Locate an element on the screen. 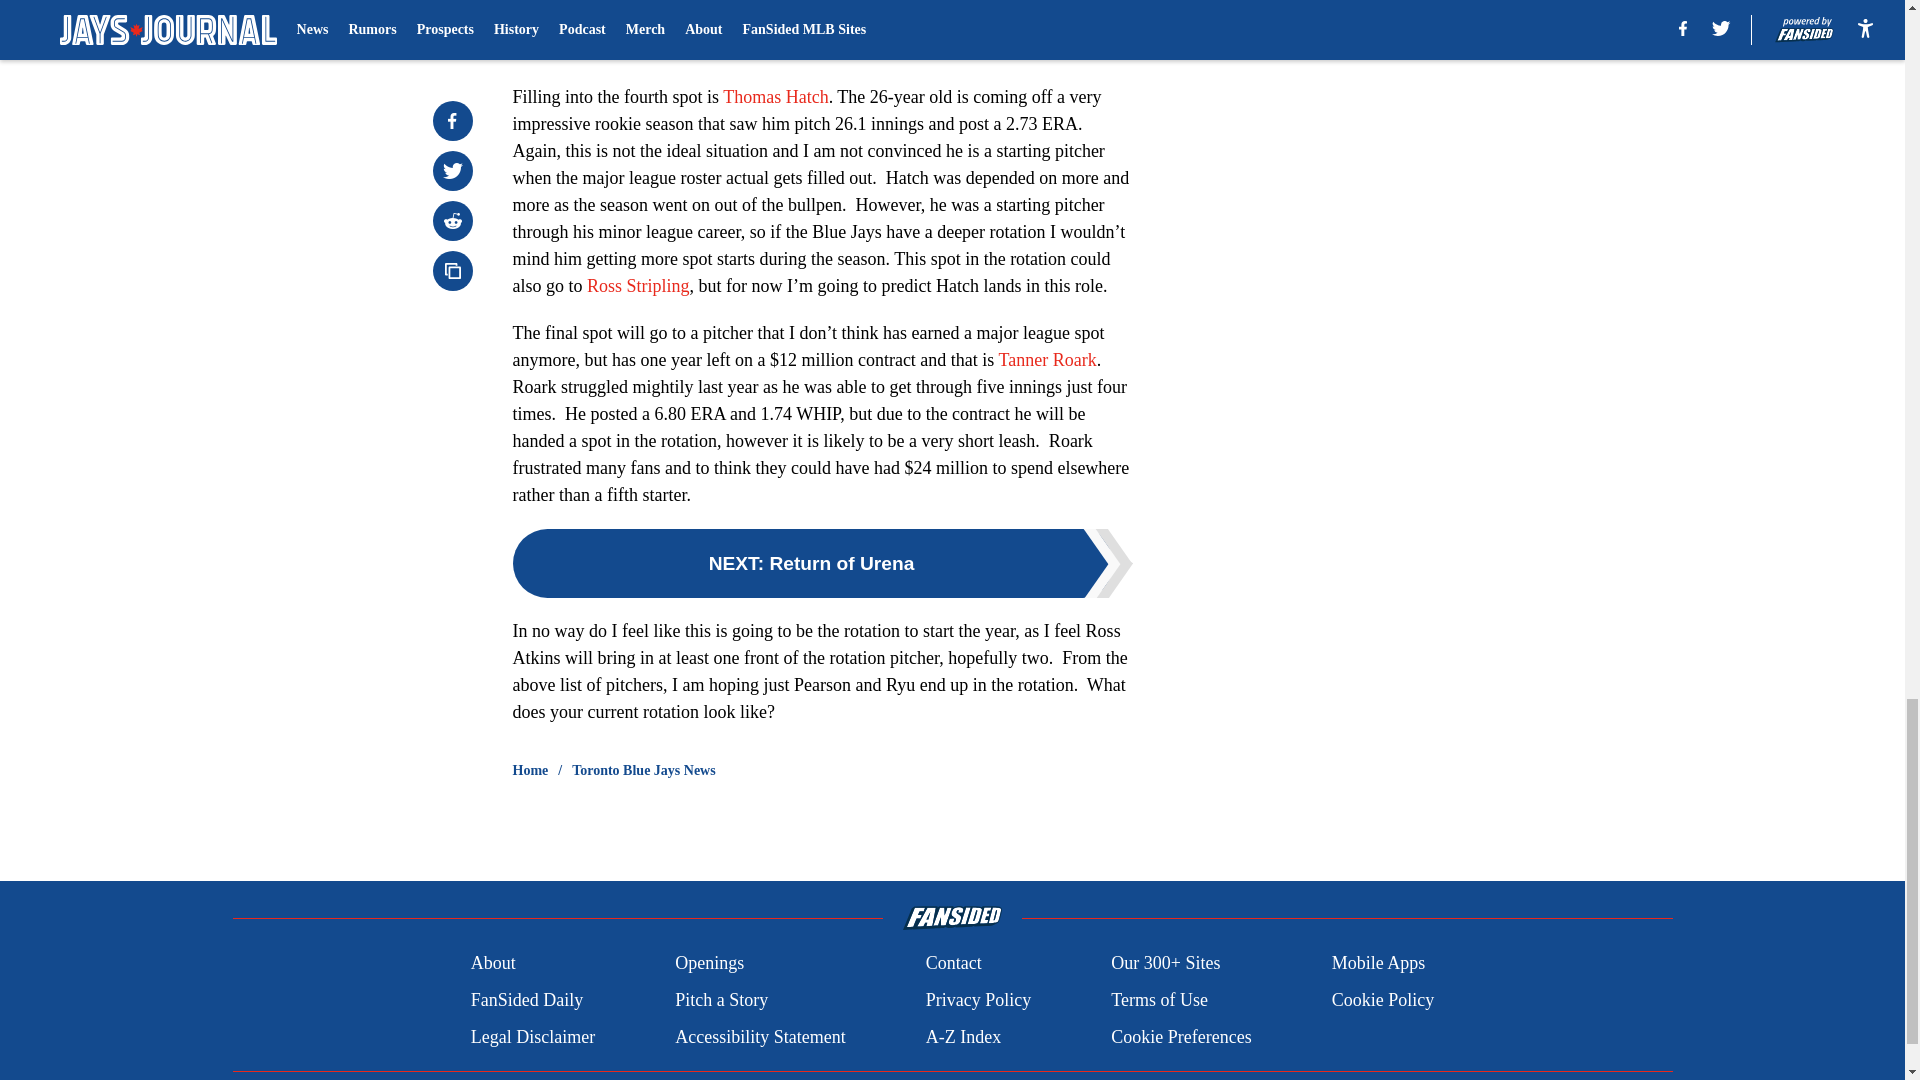 The width and height of the screenshot is (1920, 1080). Thomas Hatch is located at coordinates (775, 96).